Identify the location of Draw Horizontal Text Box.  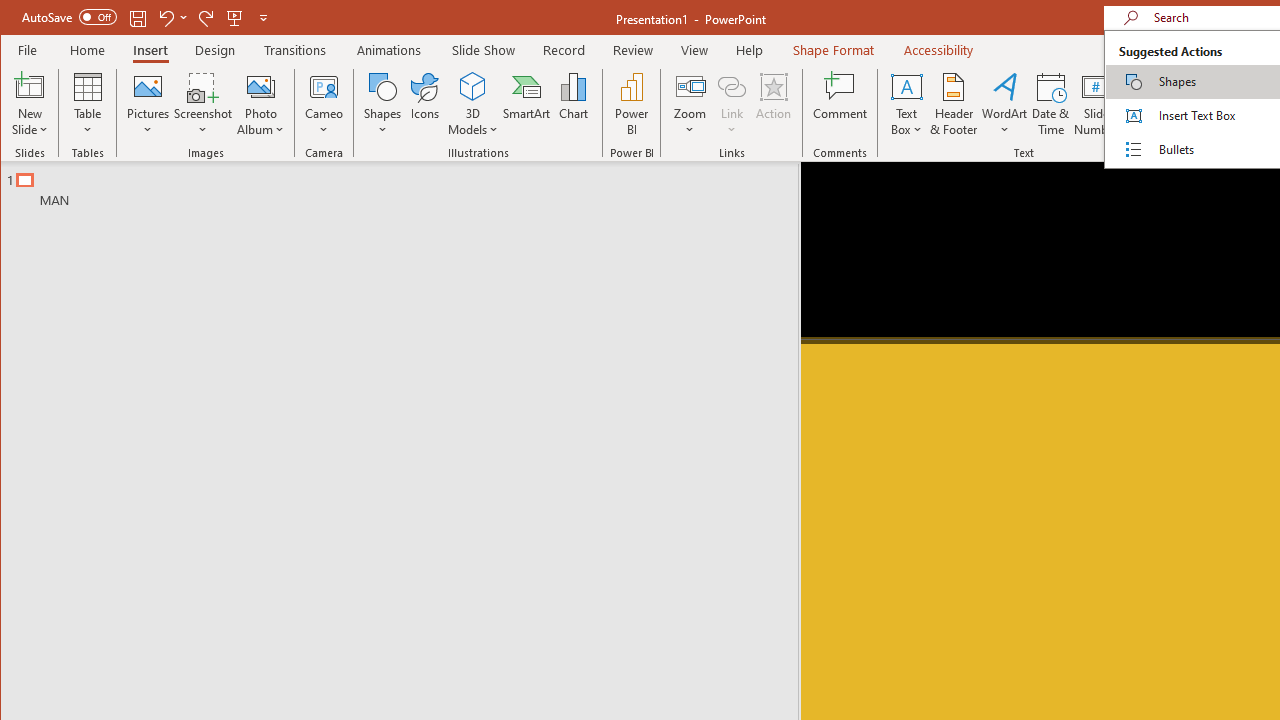
(906, 86).